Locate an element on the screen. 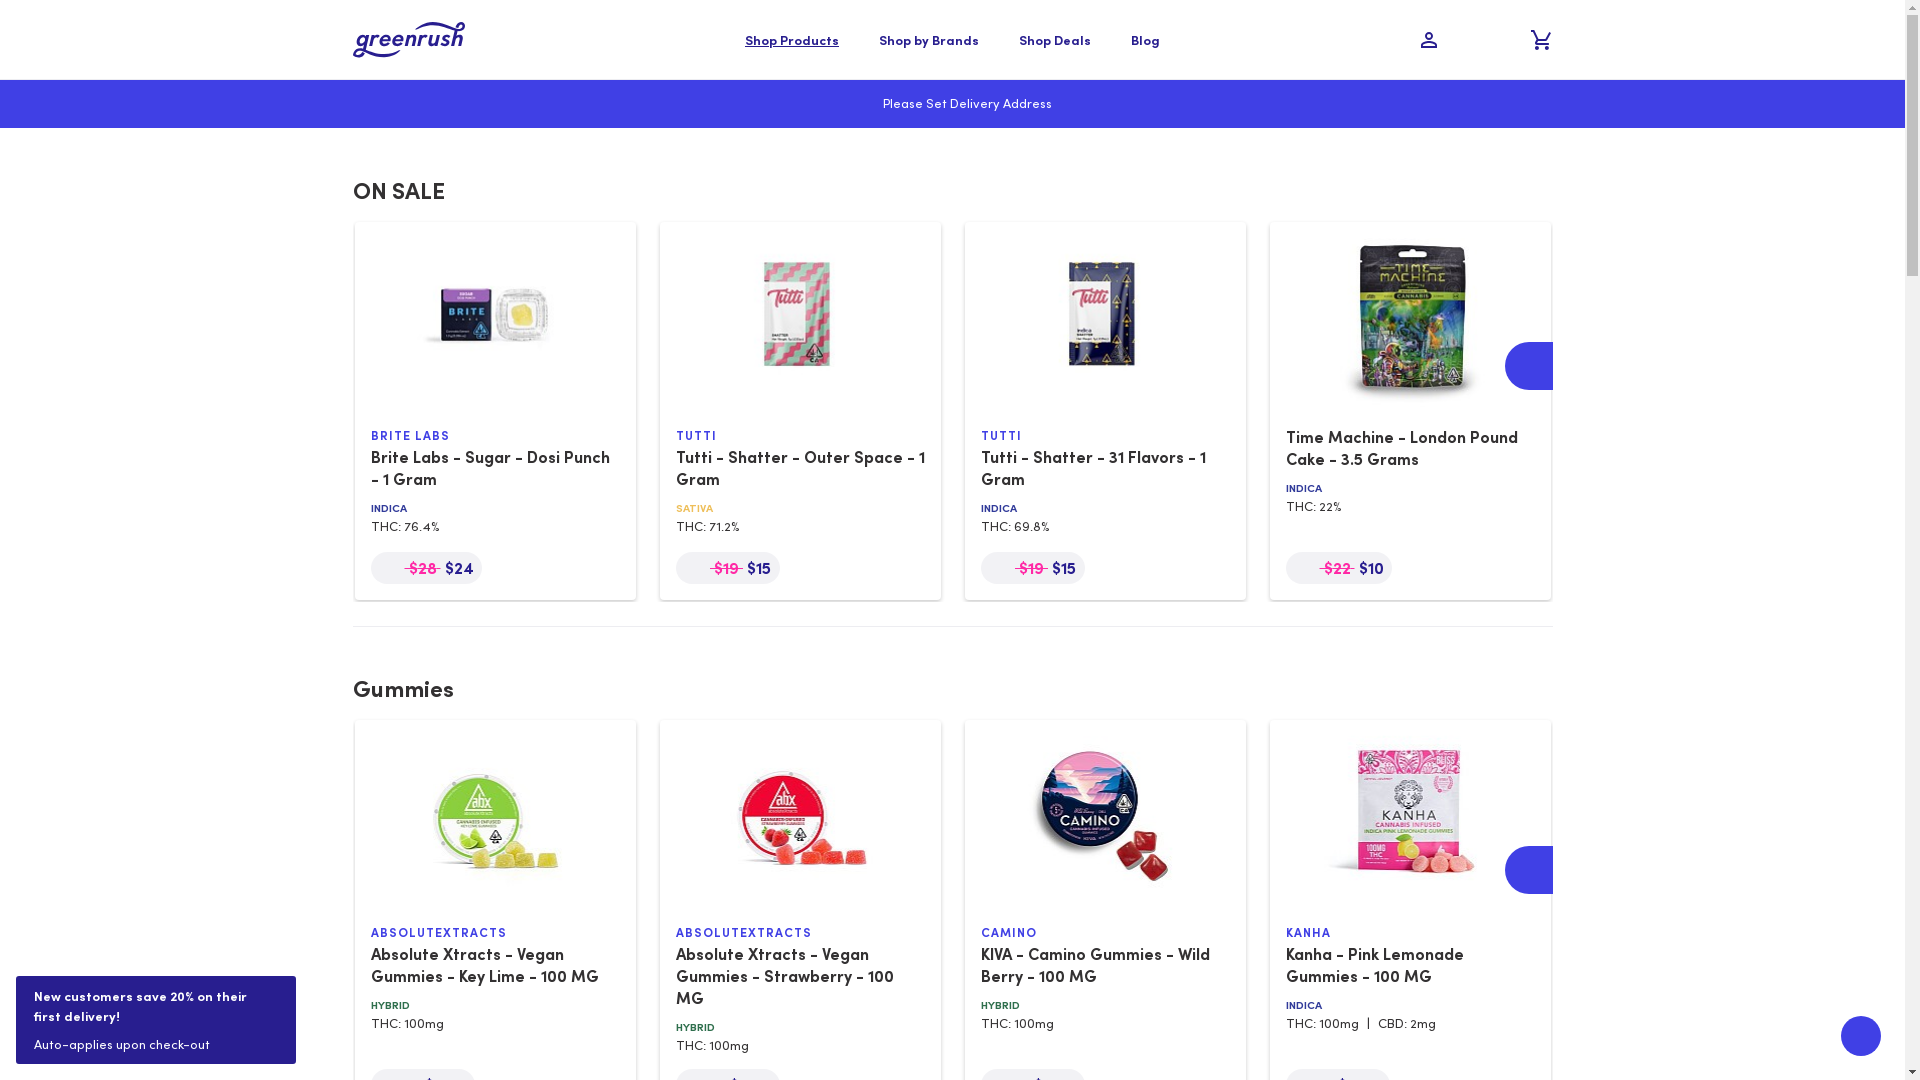 This screenshot has height=1080, width=1920. KANHA is located at coordinates (1410, 933).